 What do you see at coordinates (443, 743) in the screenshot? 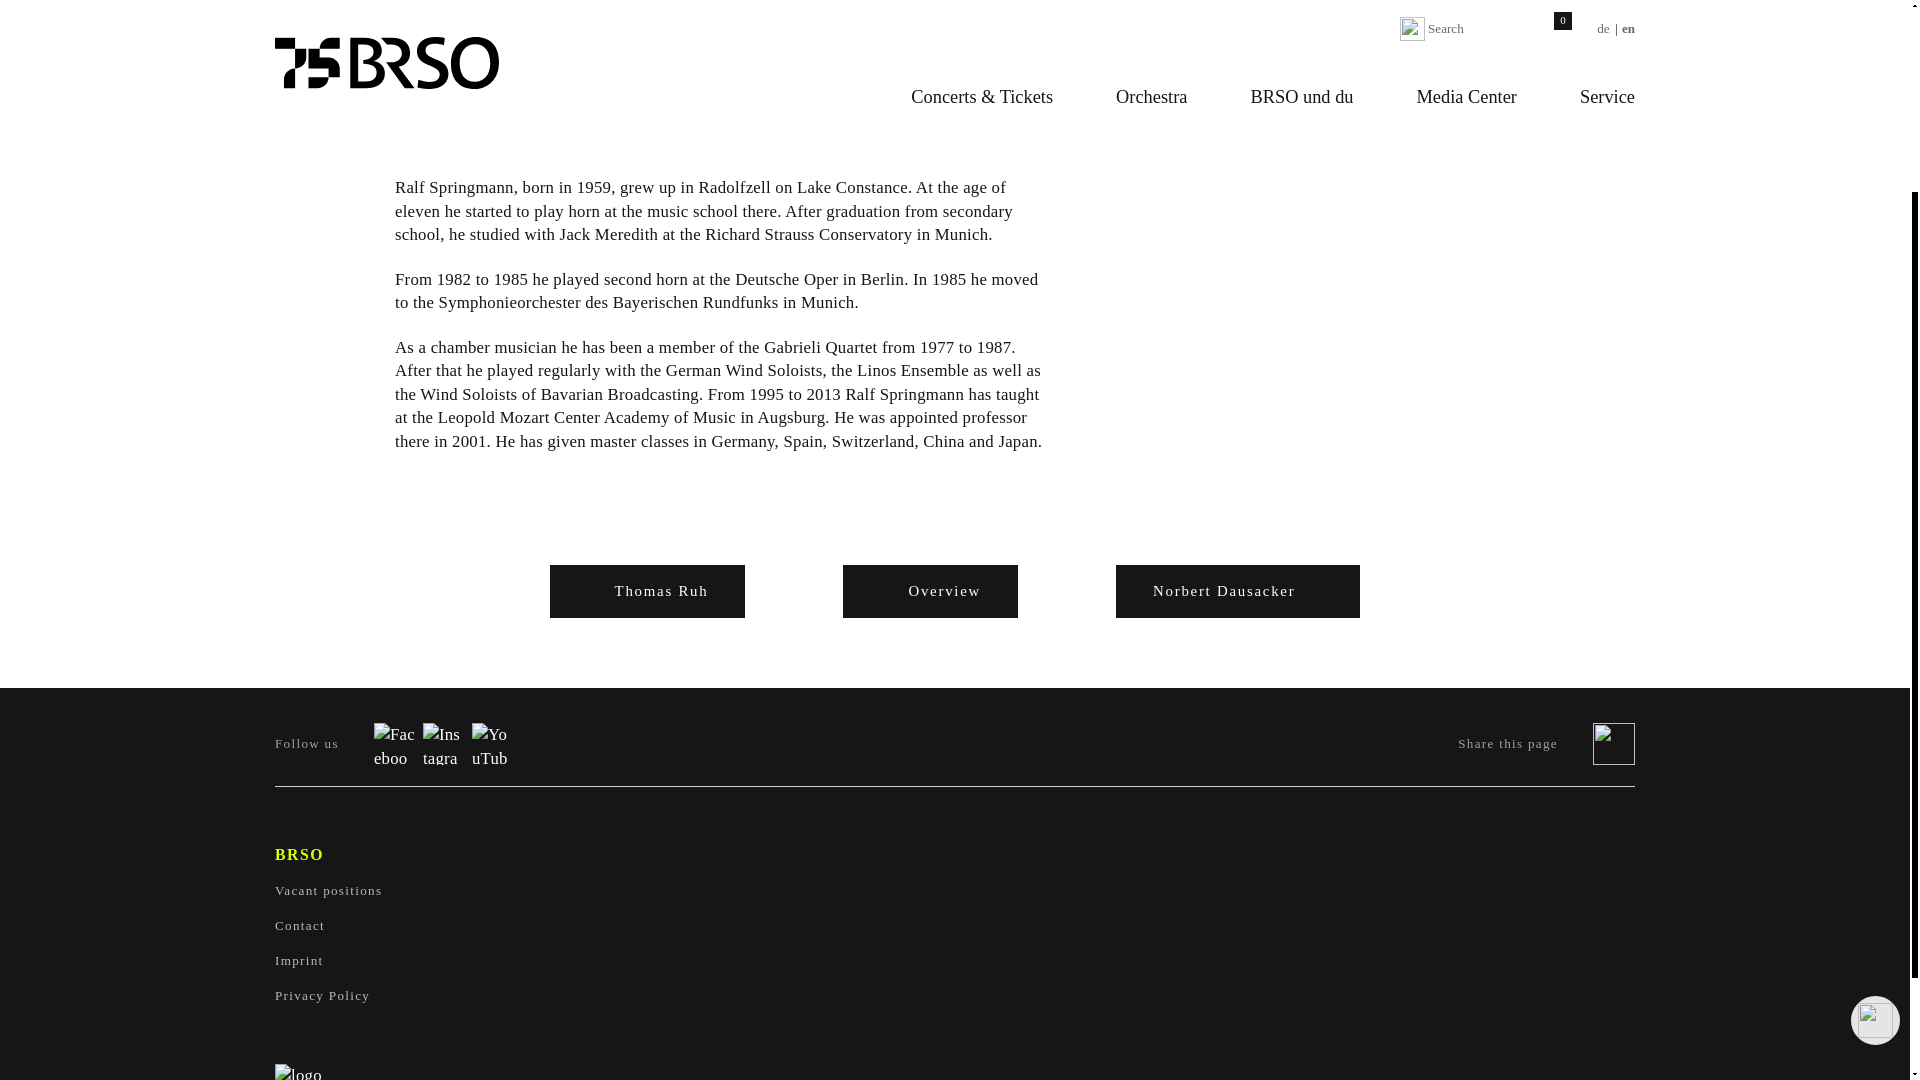
I see `Instagram` at bounding box center [443, 743].